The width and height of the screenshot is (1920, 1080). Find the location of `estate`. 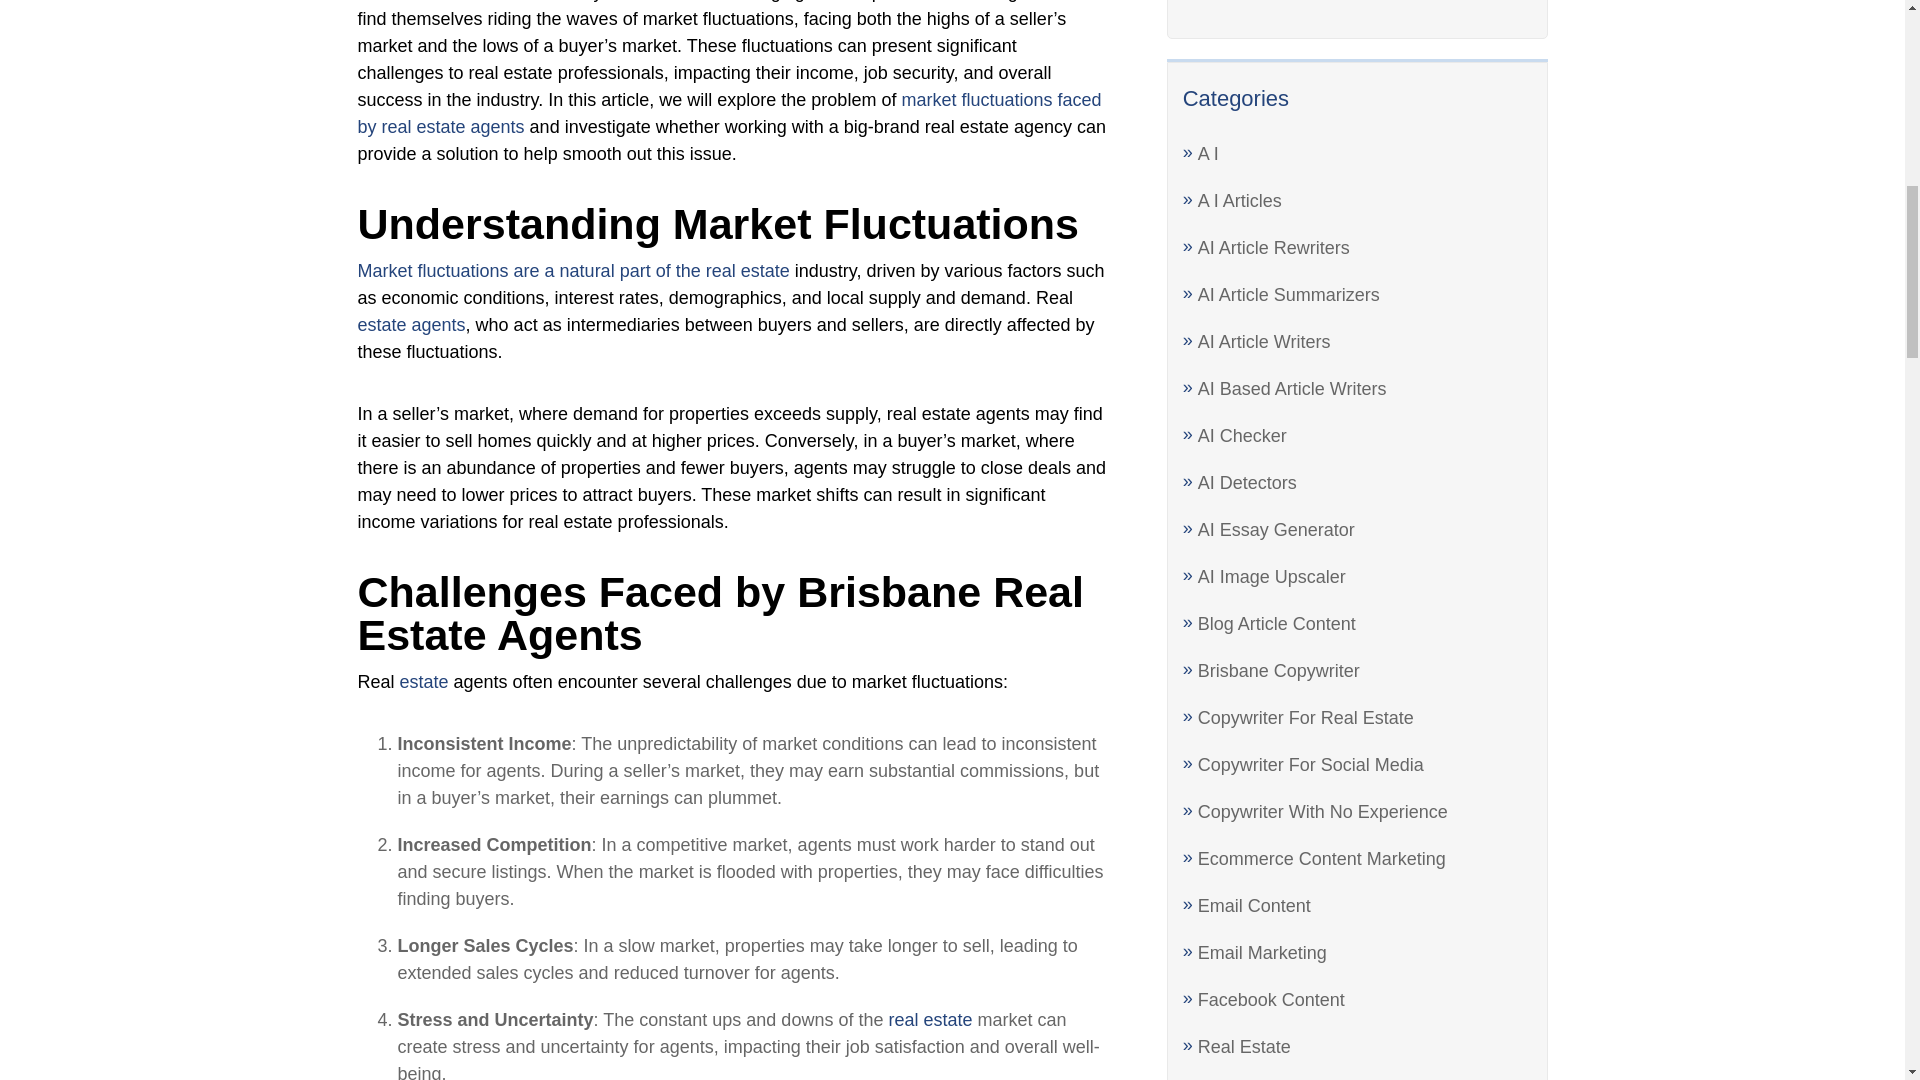

estate is located at coordinates (424, 682).